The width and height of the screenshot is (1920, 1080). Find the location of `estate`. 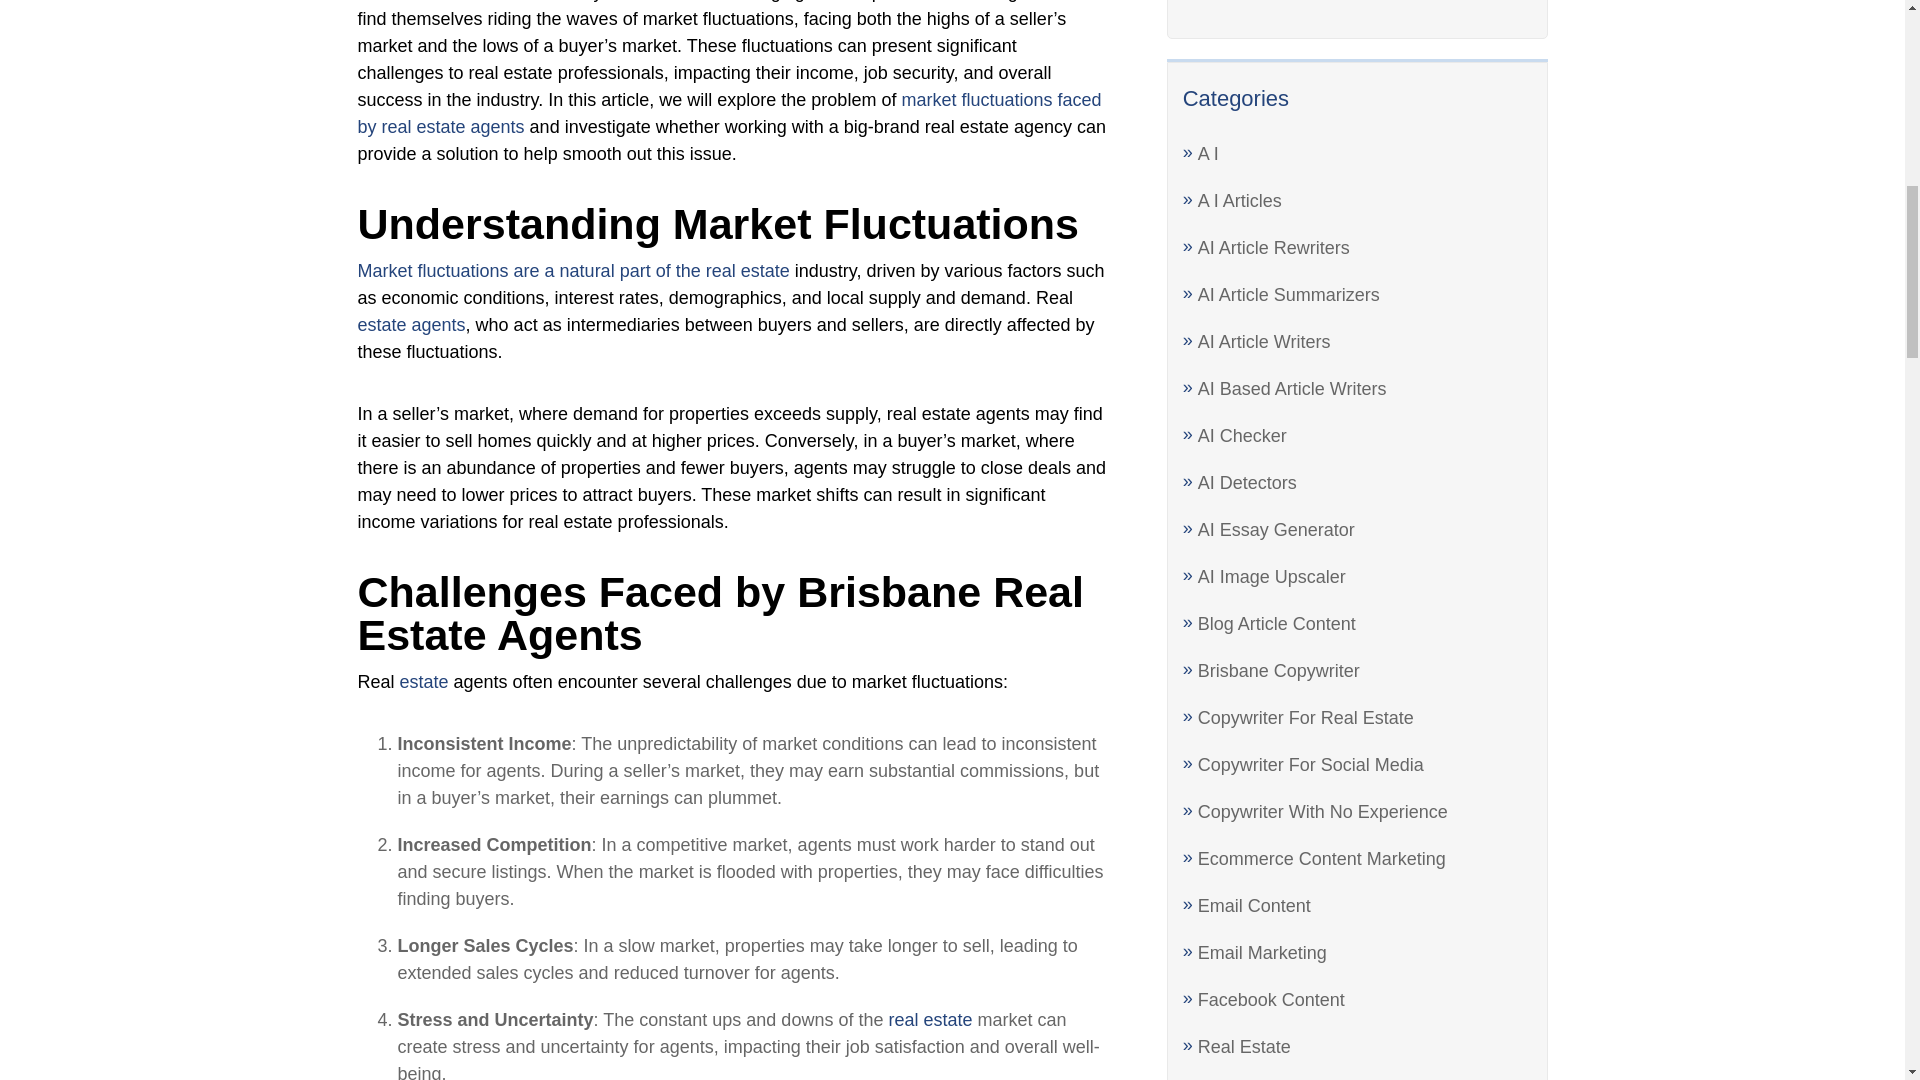

estate is located at coordinates (424, 682).